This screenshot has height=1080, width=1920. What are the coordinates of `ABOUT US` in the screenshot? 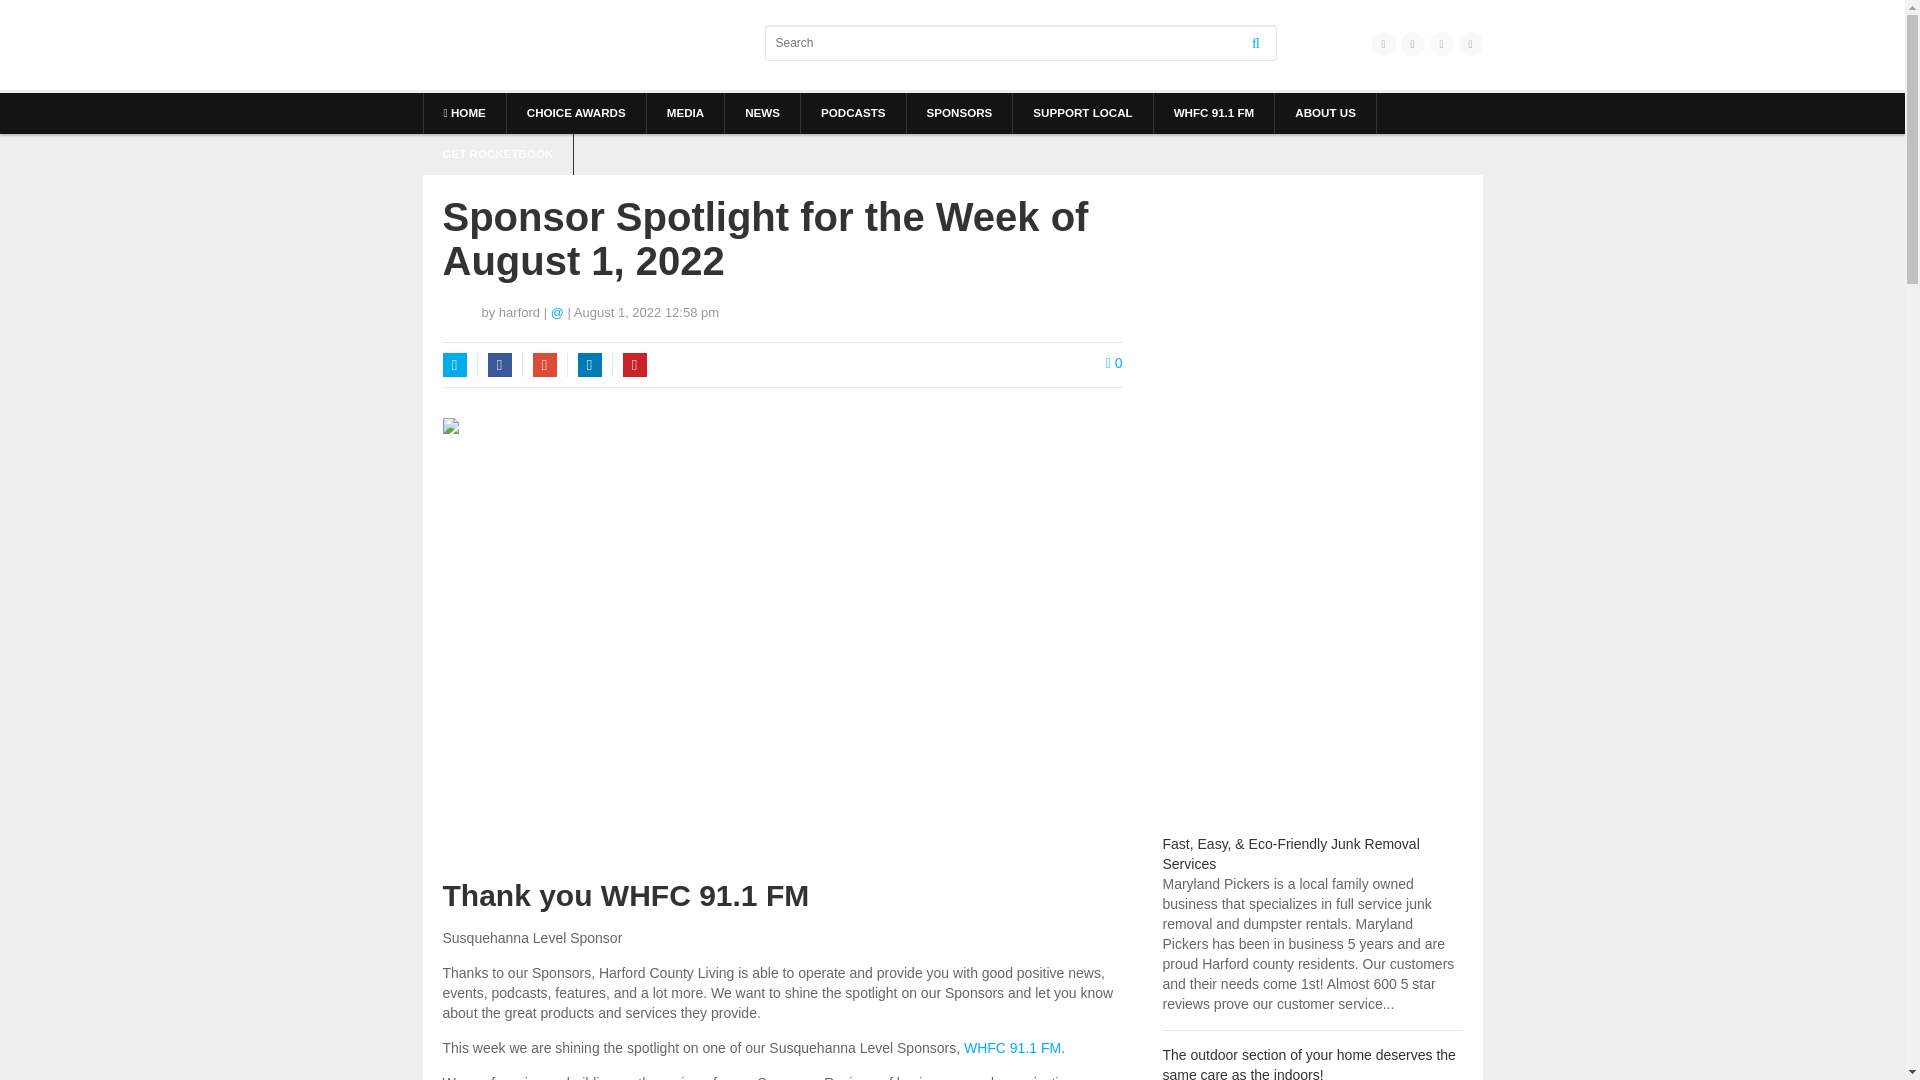 It's located at (1325, 112).